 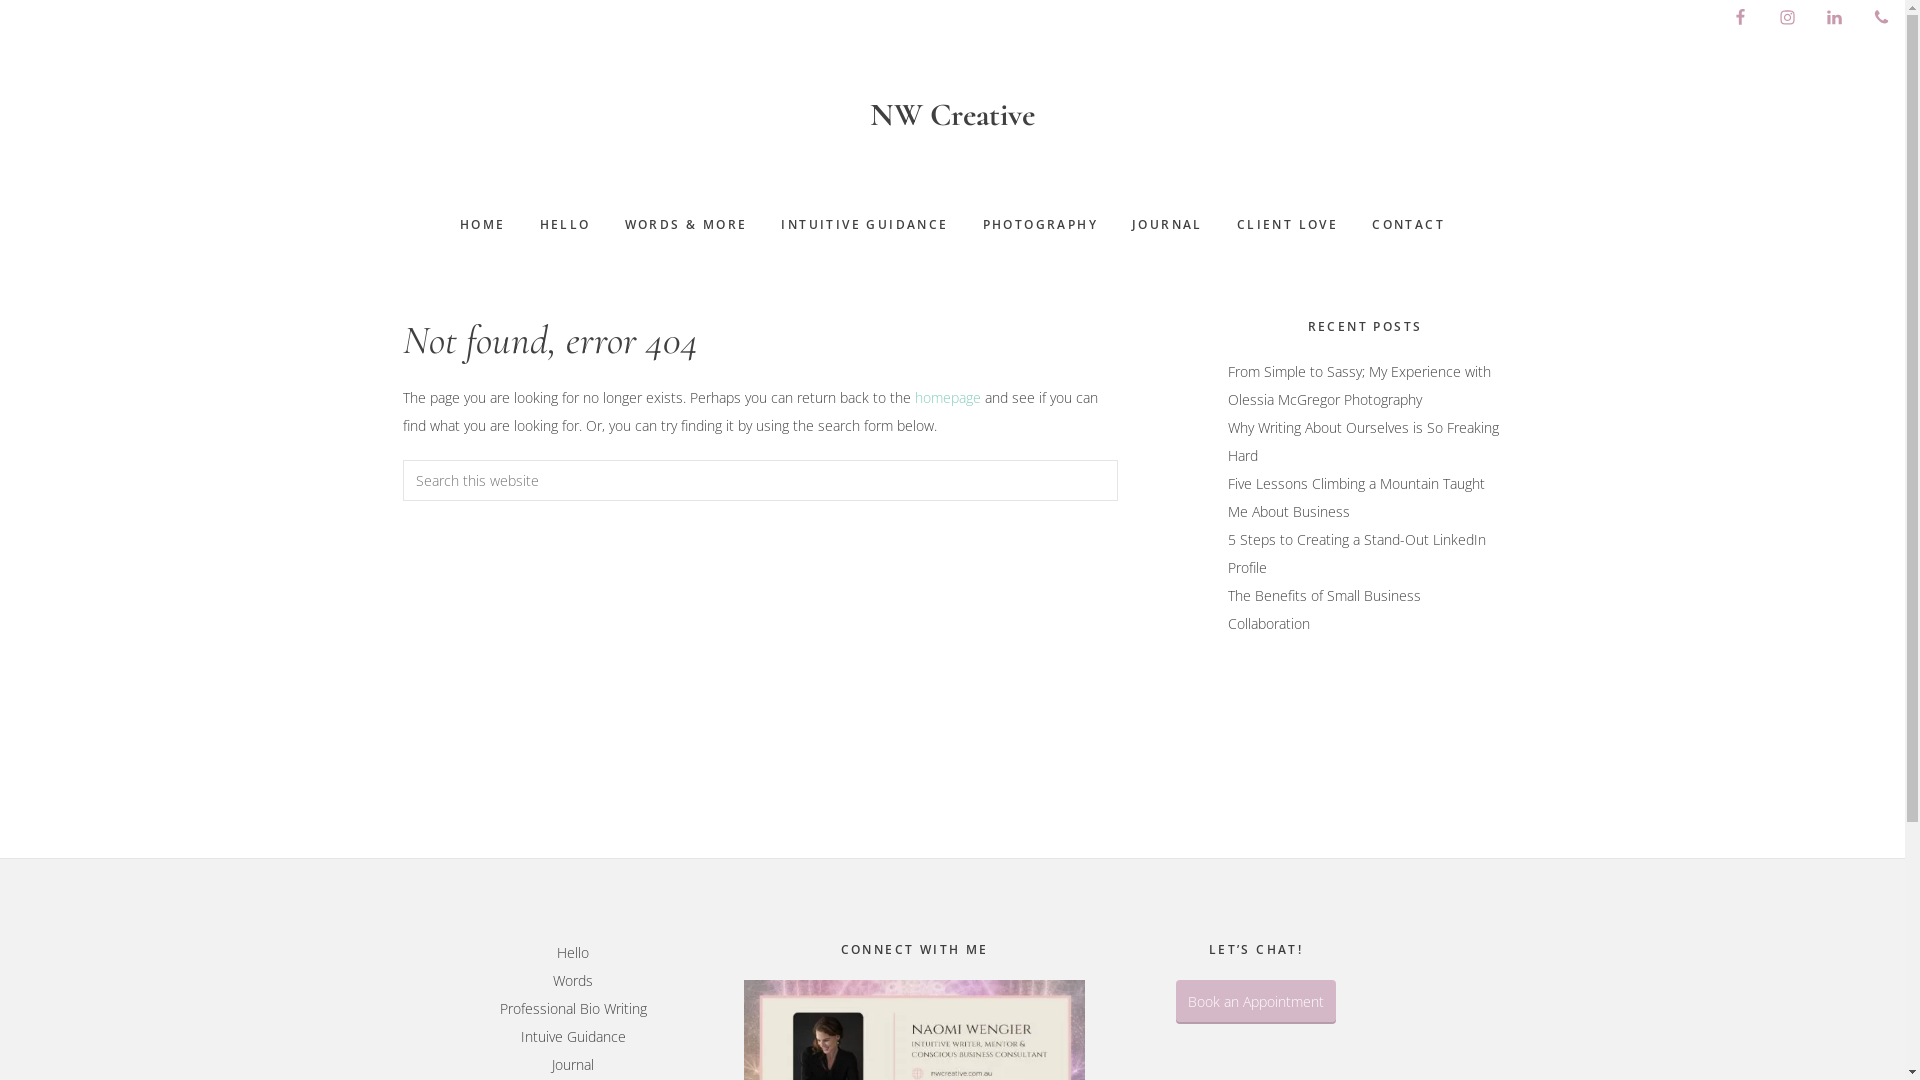 I want to click on The Benefits of Small Business Collaboration, so click(x=1324, y=610).